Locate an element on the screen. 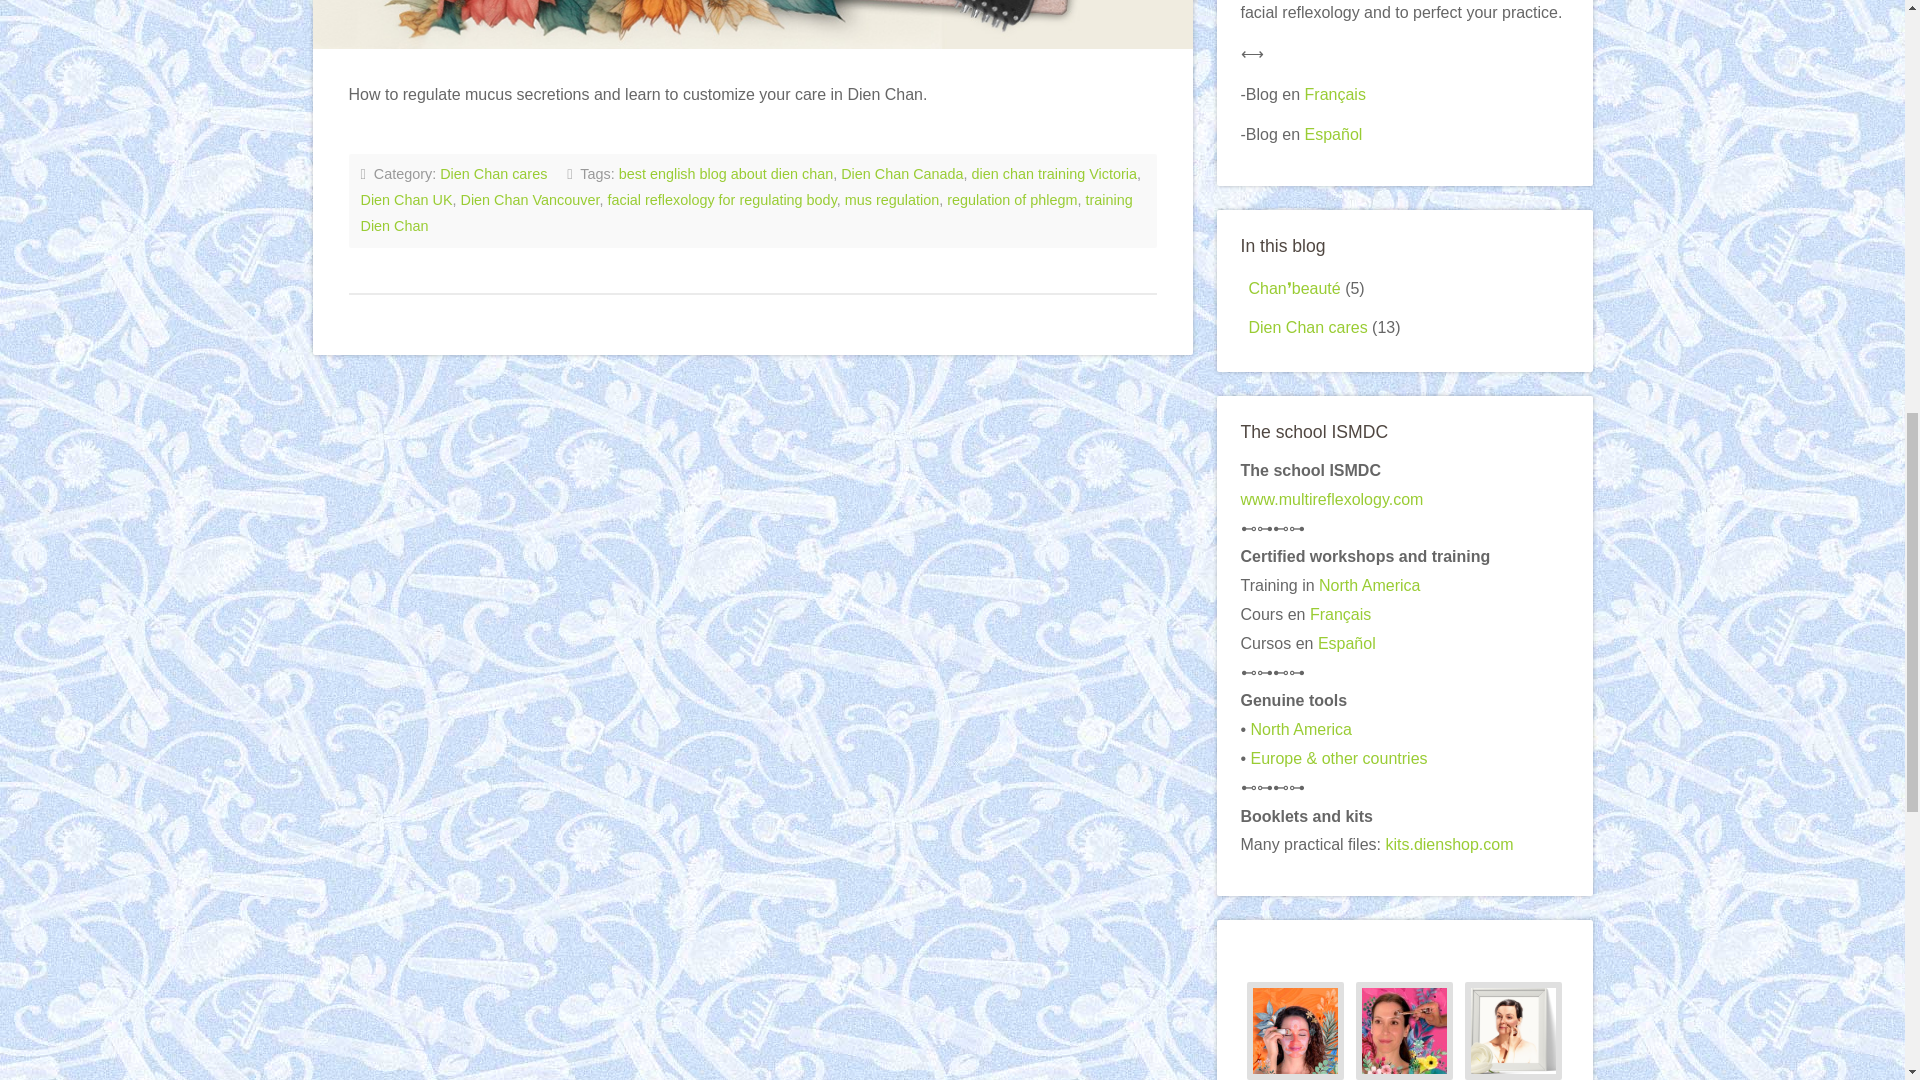 The image size is (1920, 1080). mus regulation is located at coordinates (891, 200).